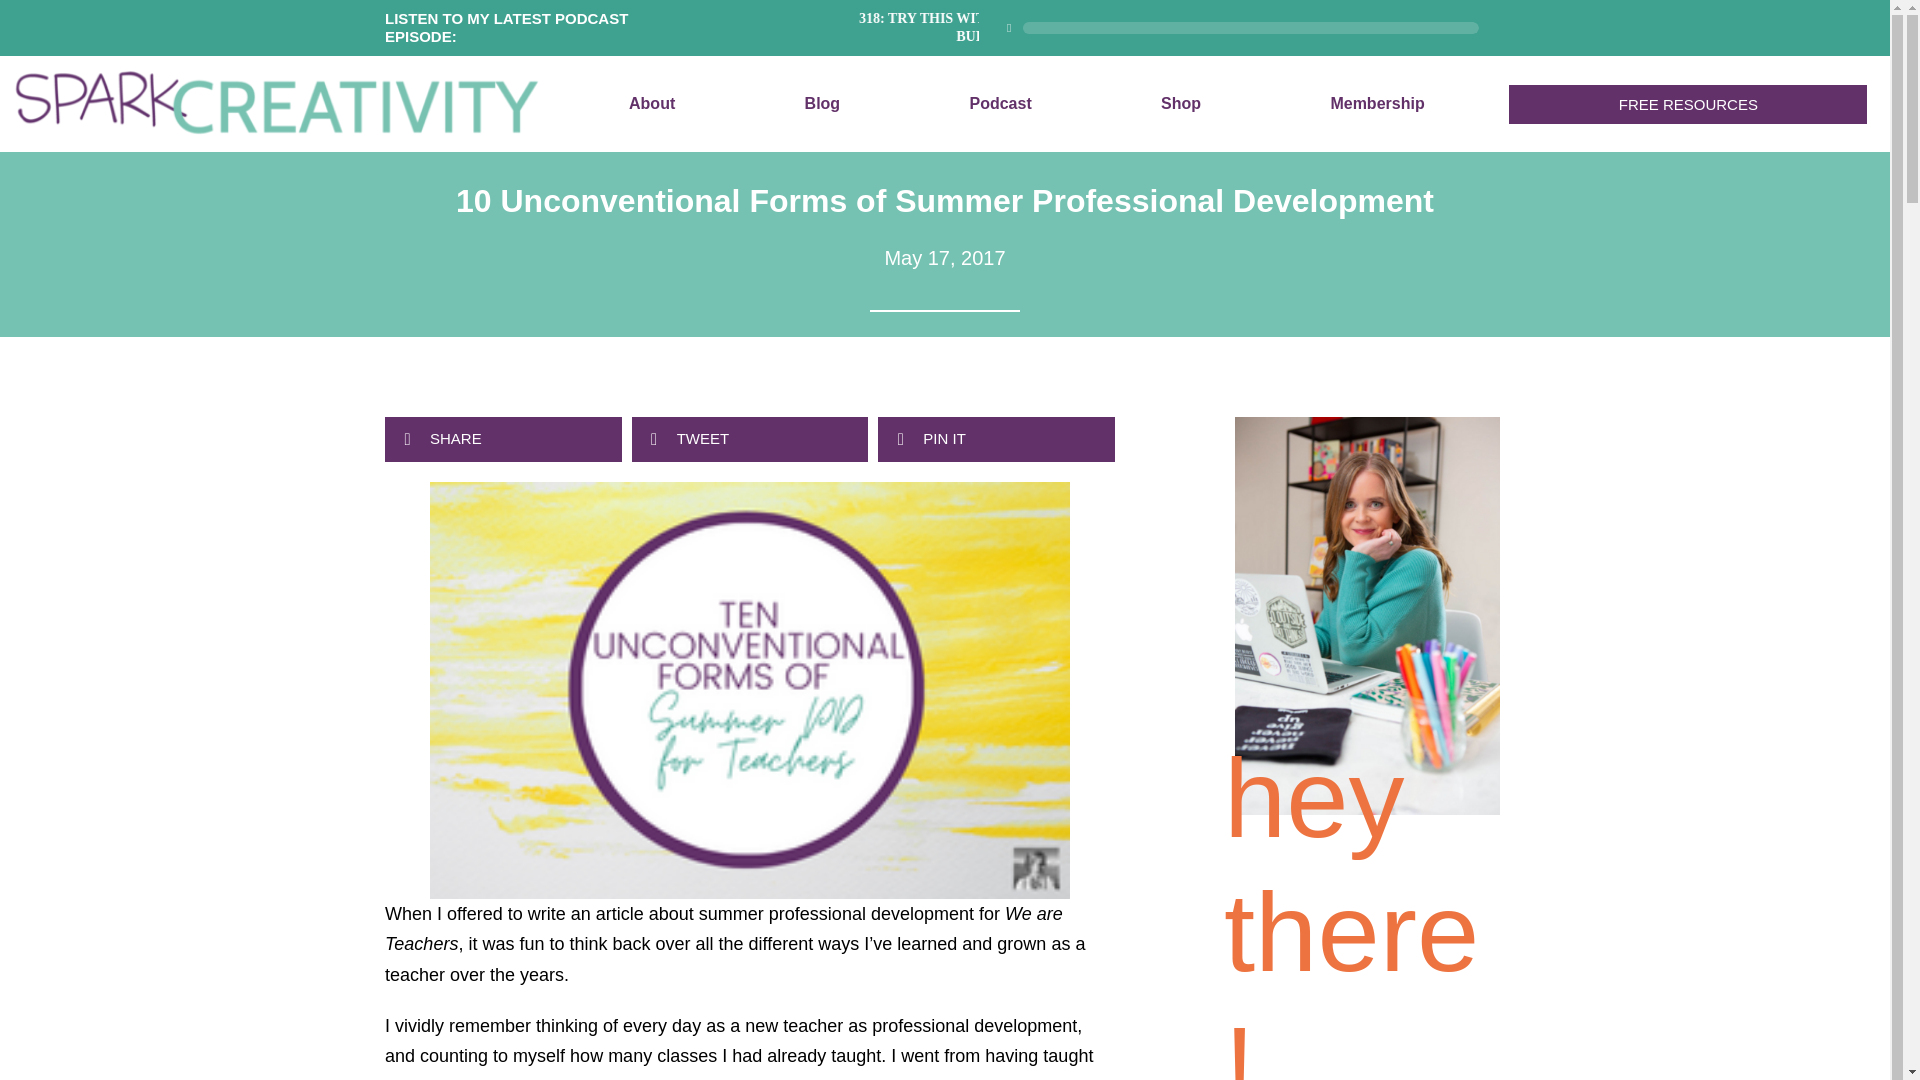  What do you see at coordinates (1000, 104) in the screenshot?
I see `Podcast` at bounding box center [1000, 104].